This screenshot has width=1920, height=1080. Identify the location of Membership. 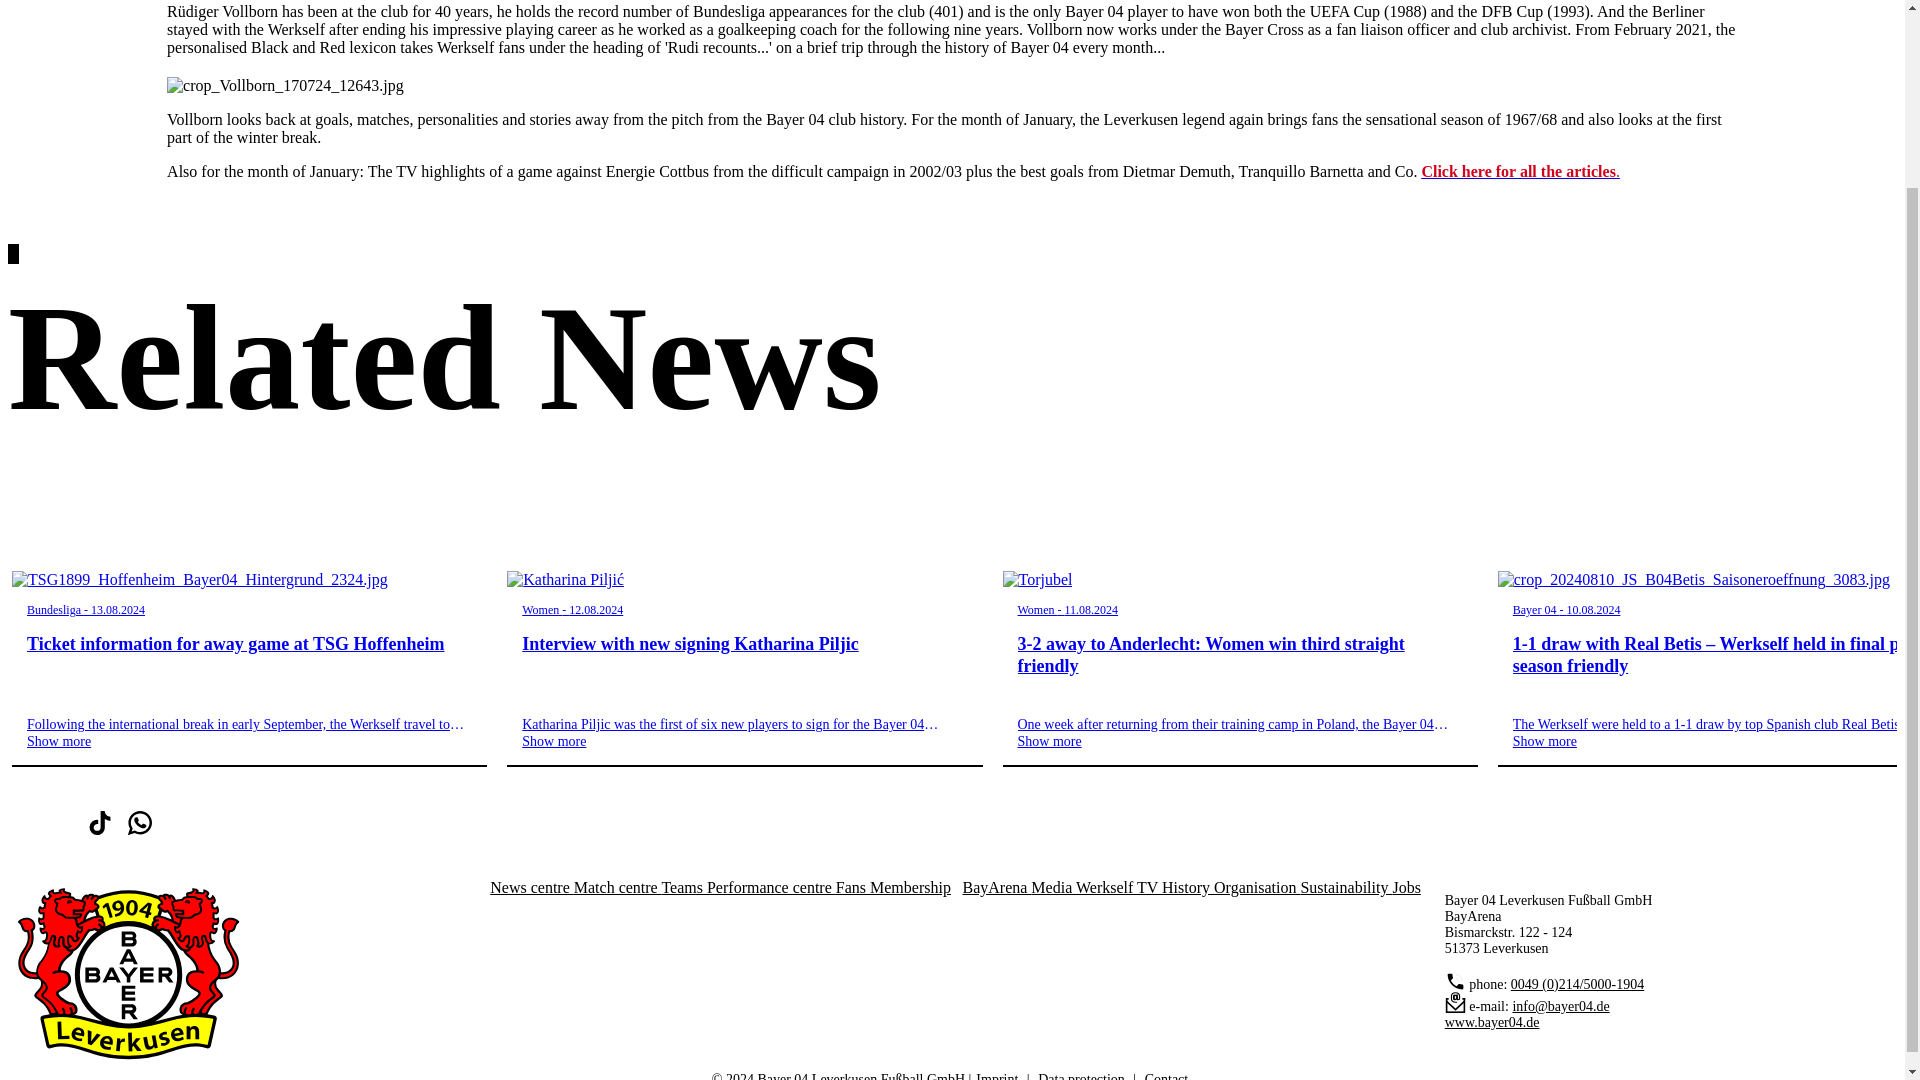
(910, 888).